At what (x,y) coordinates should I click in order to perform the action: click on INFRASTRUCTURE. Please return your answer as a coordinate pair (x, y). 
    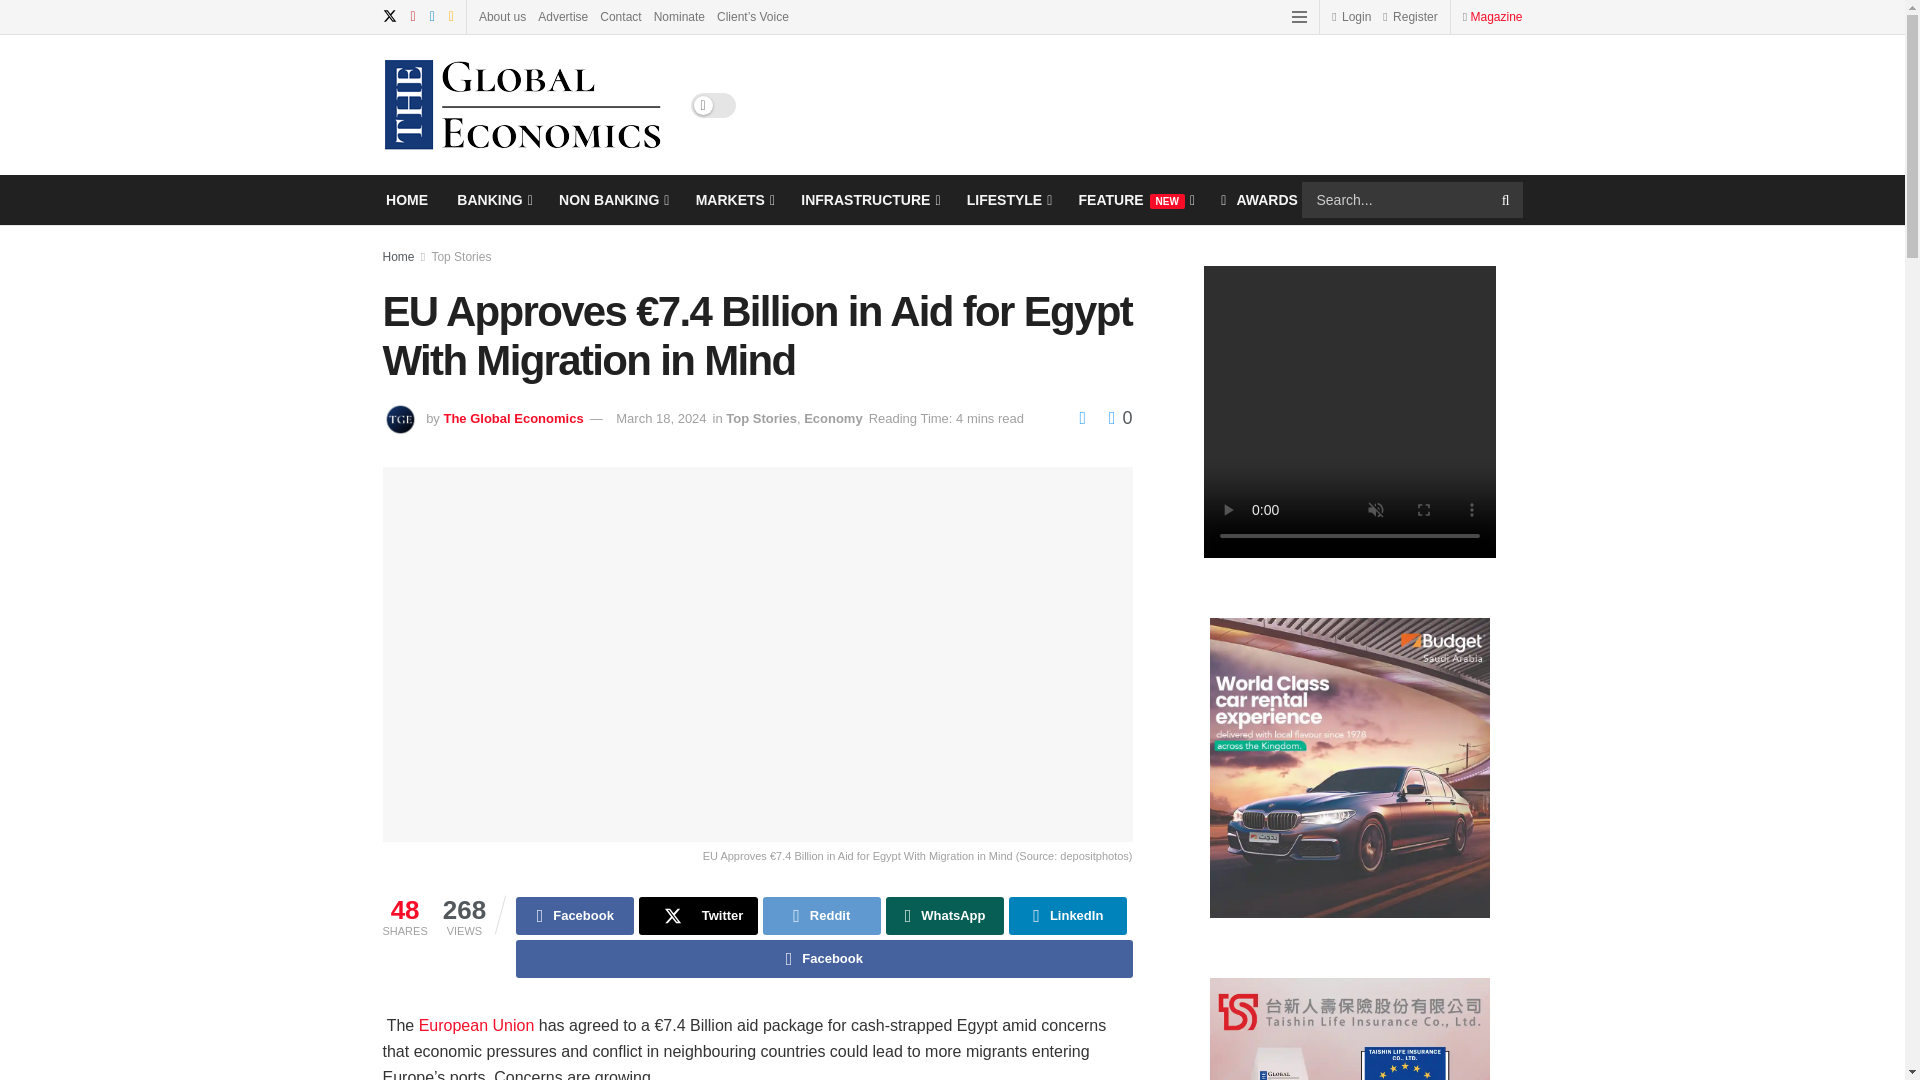
    Looking at the image, I should click on (868, 199).